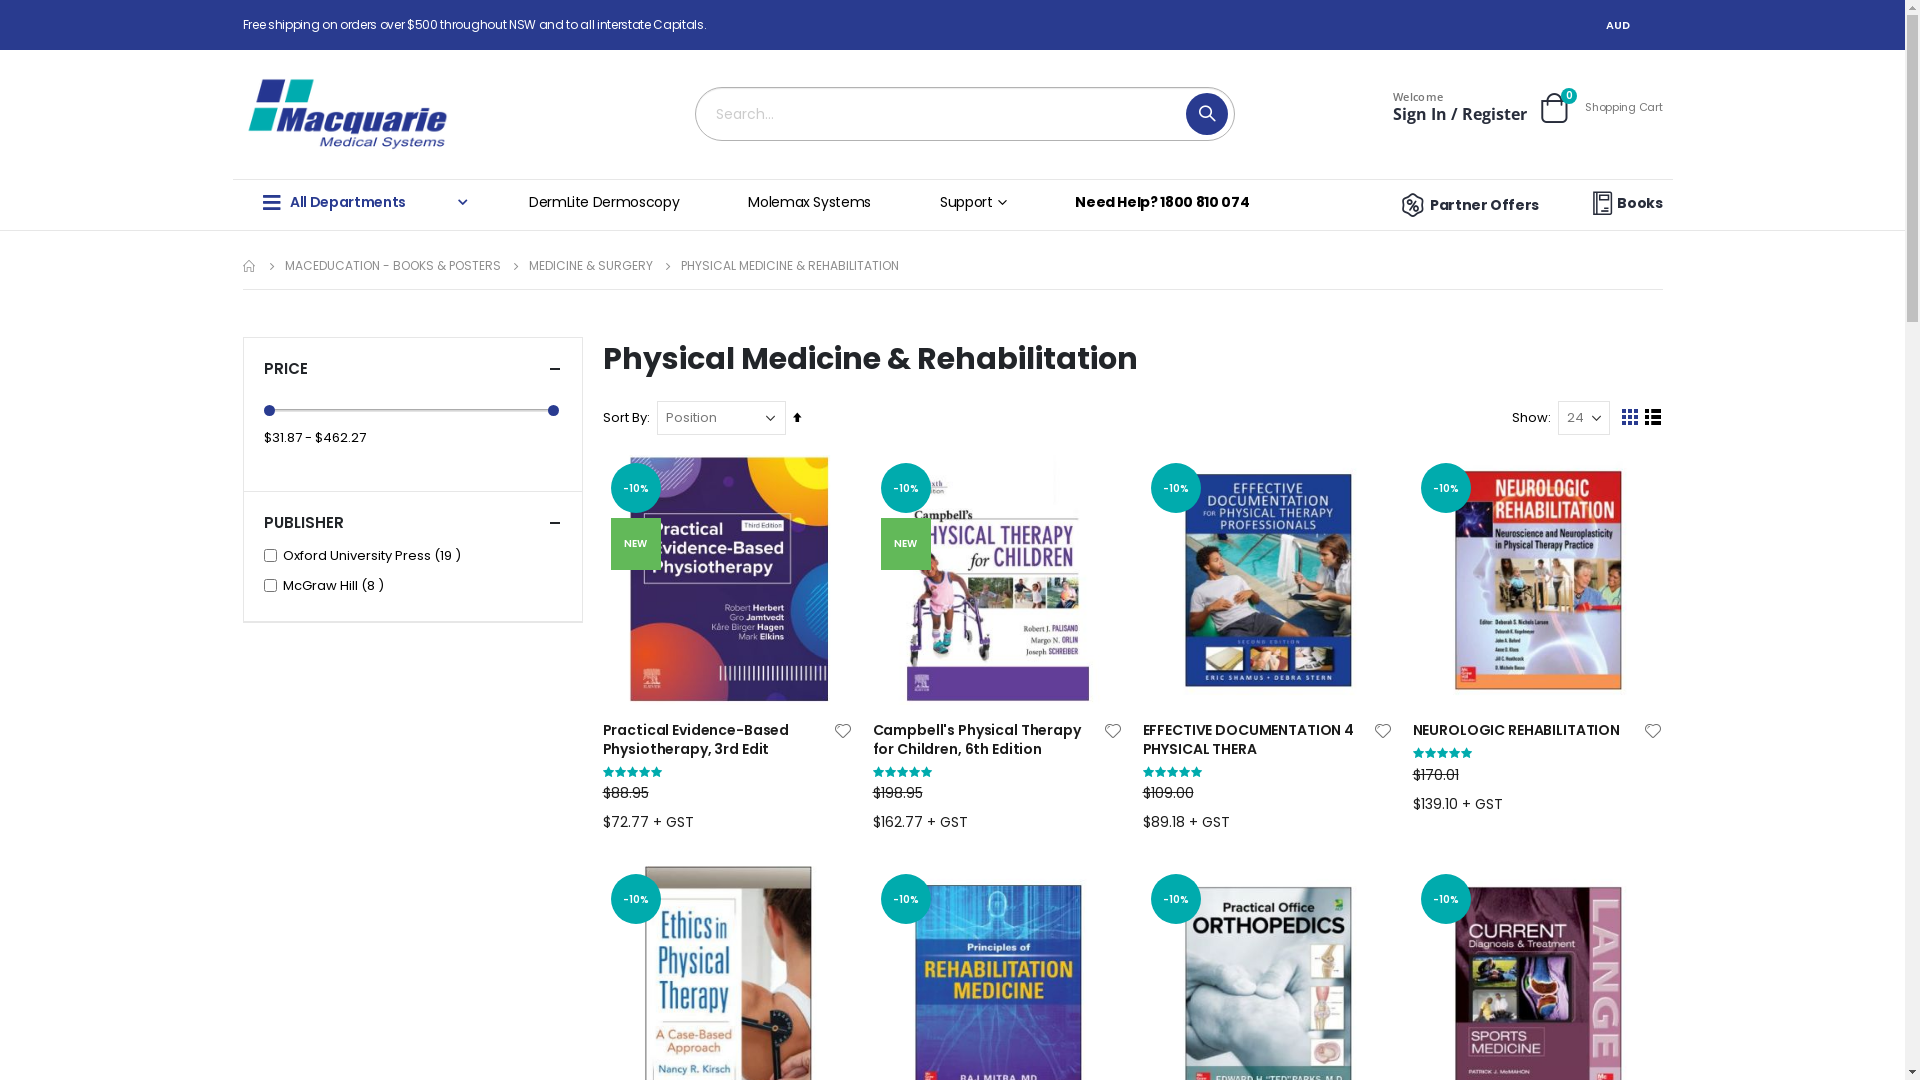  Describe the element at coordinates (1653, 731) in the screenshot. I see `Add to Wish List` at that location.